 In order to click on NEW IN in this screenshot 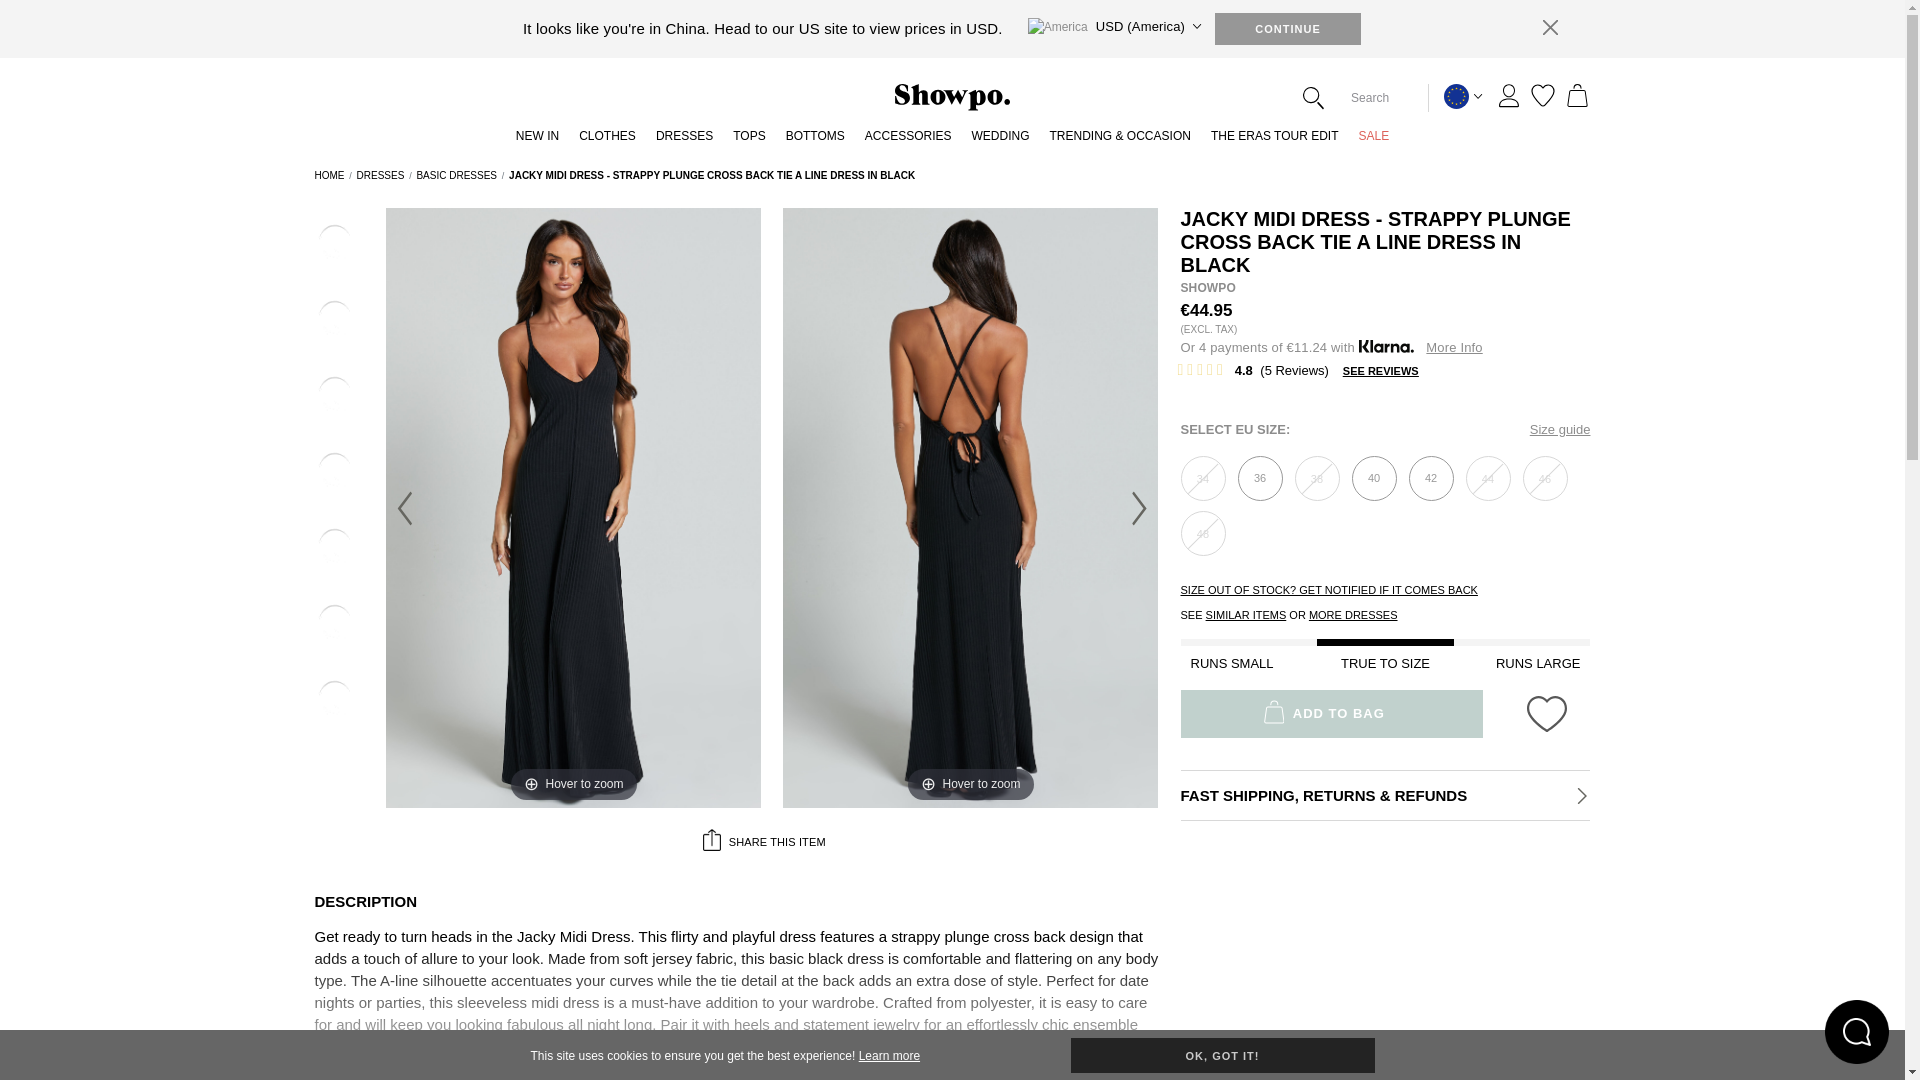, I will do `click(537, 141)`.